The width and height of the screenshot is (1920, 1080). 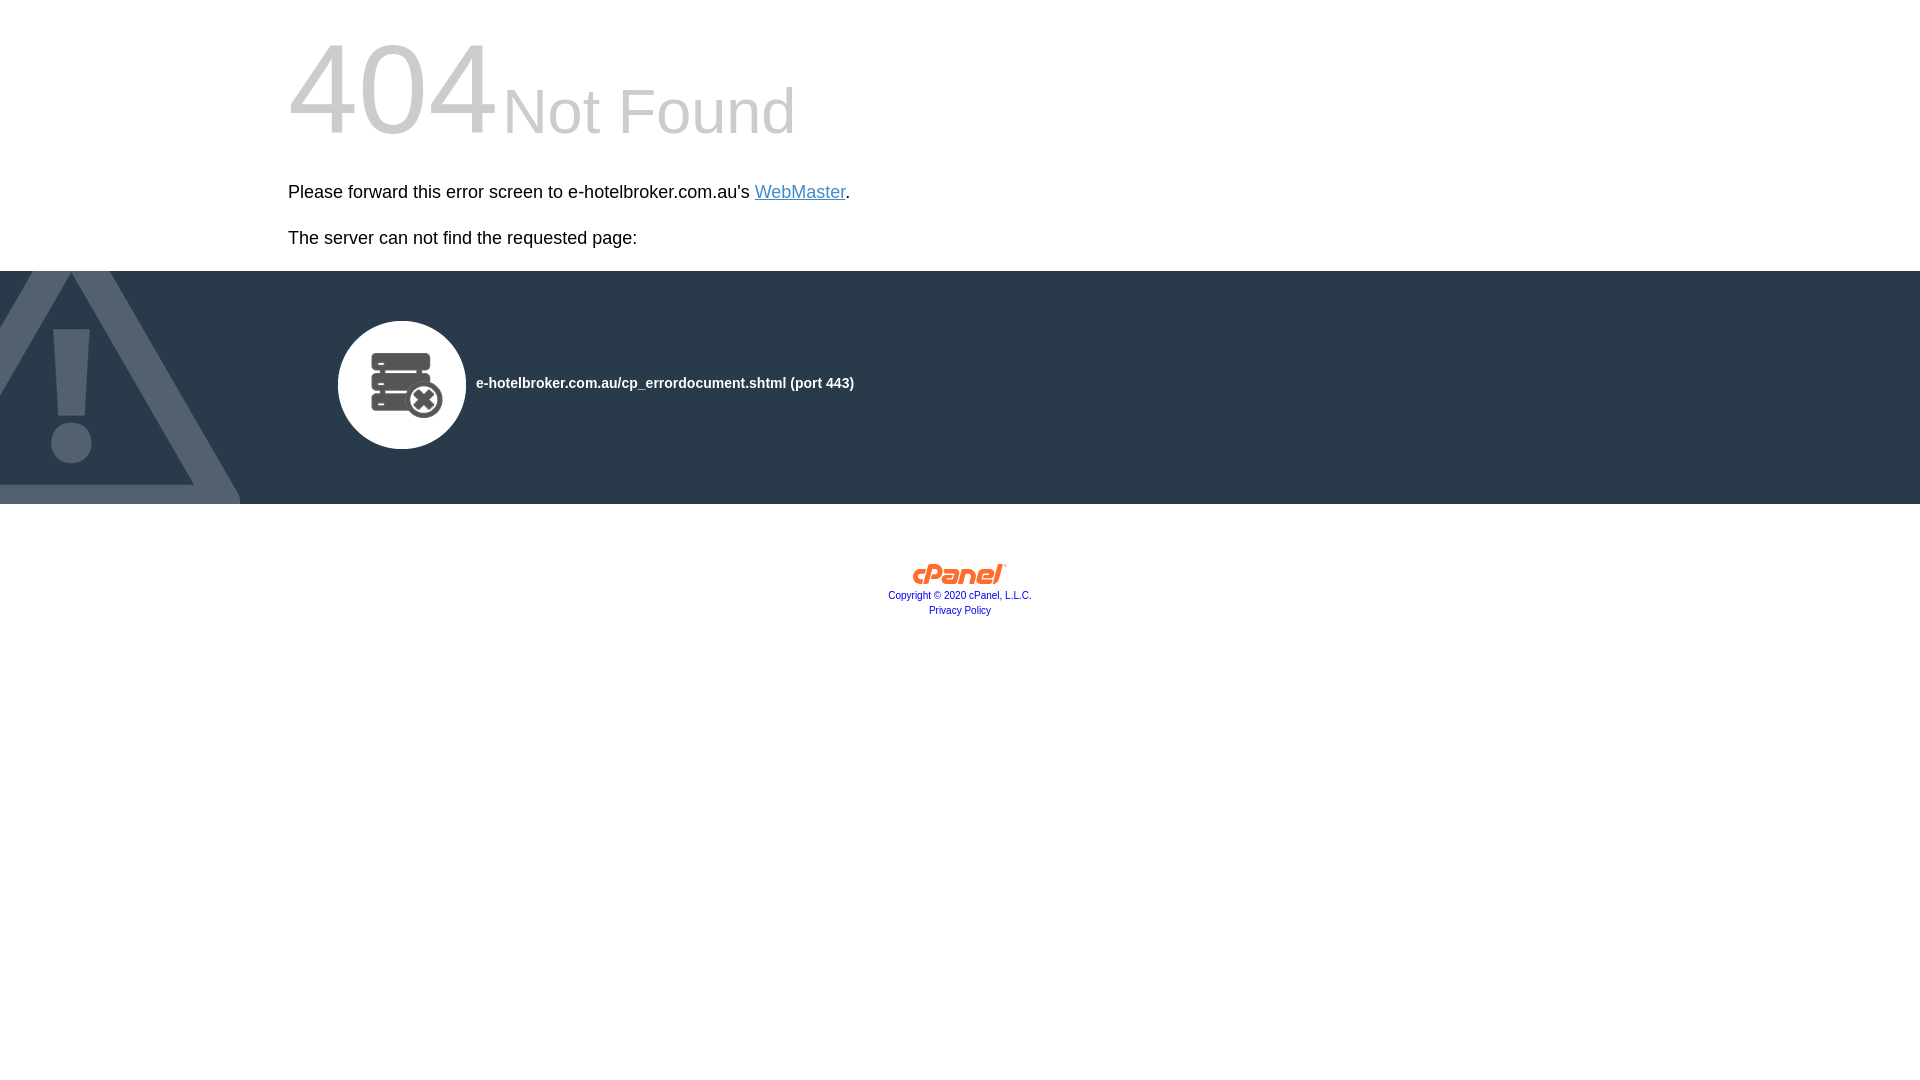 I want to click on WebMaster, so click(x=800, y=192).